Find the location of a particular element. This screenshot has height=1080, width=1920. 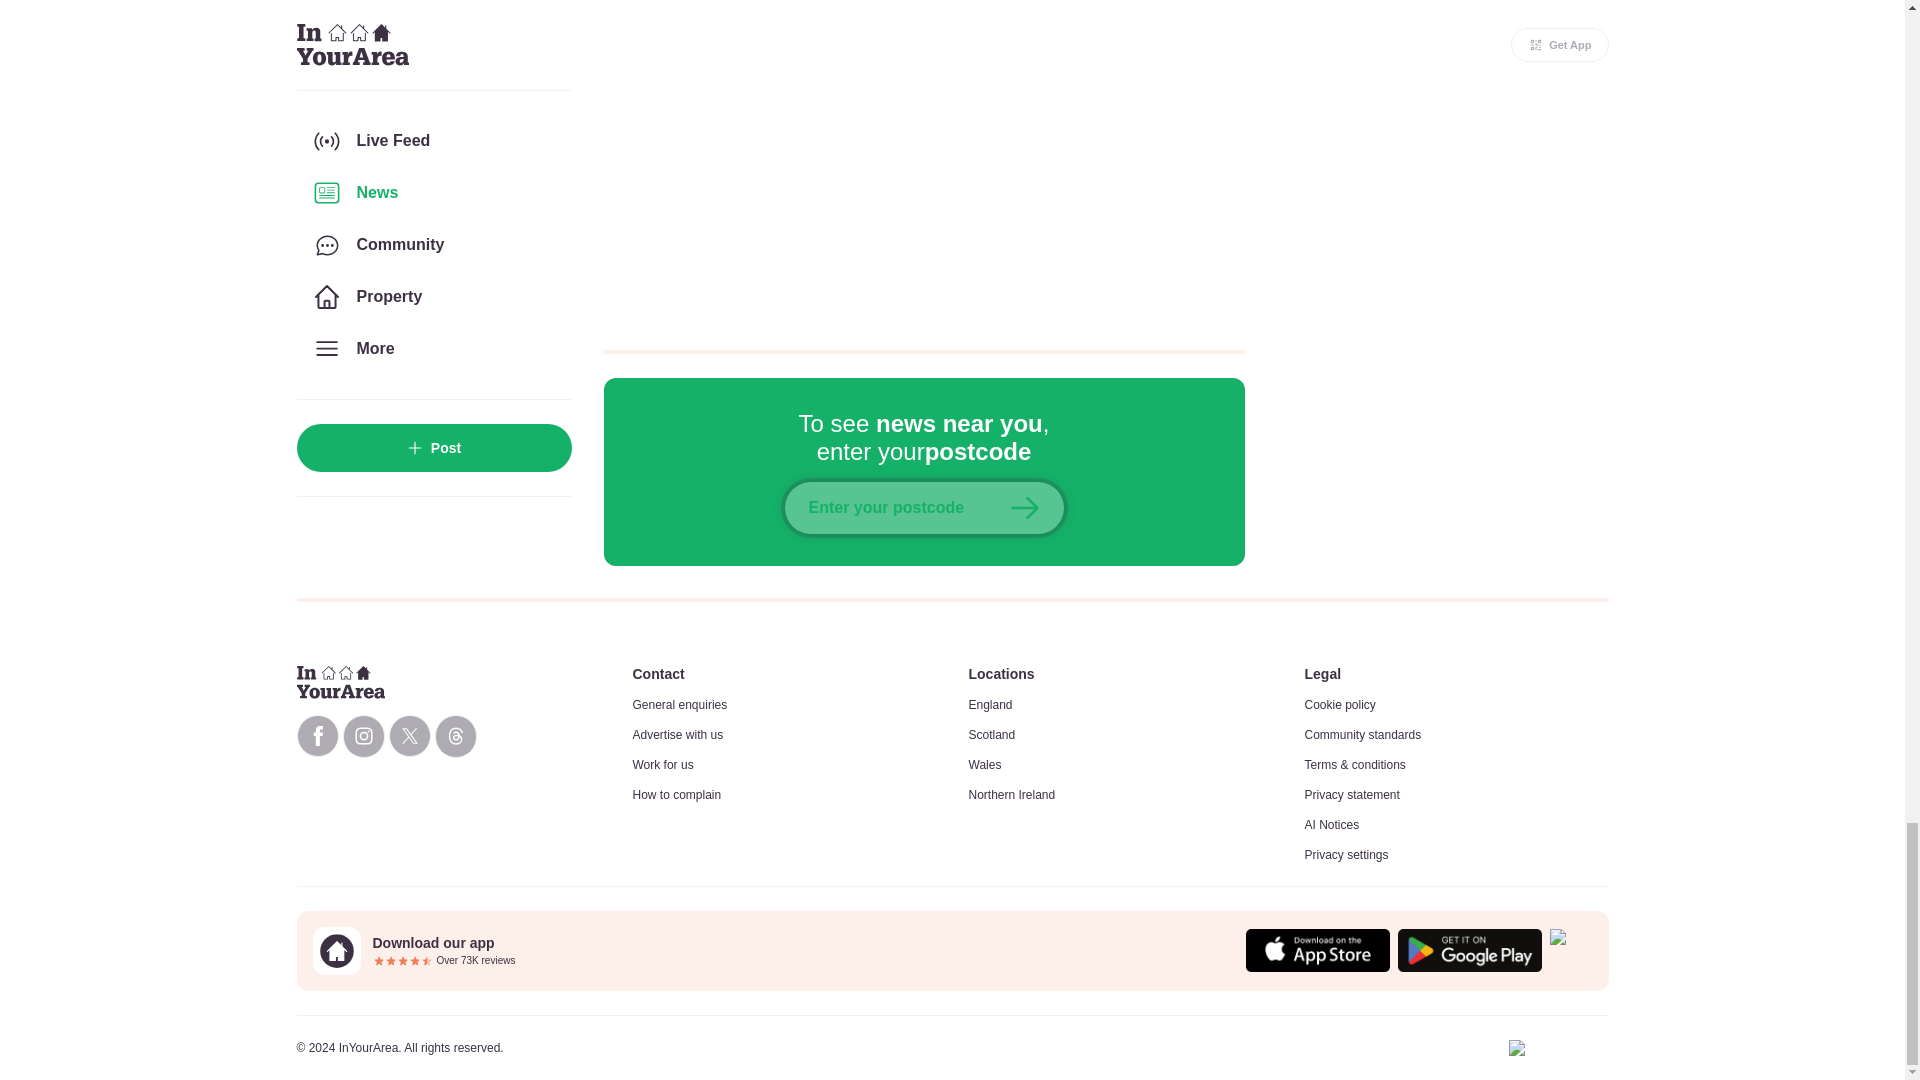

InYourArea Threads is located at coordinates (454, 736).